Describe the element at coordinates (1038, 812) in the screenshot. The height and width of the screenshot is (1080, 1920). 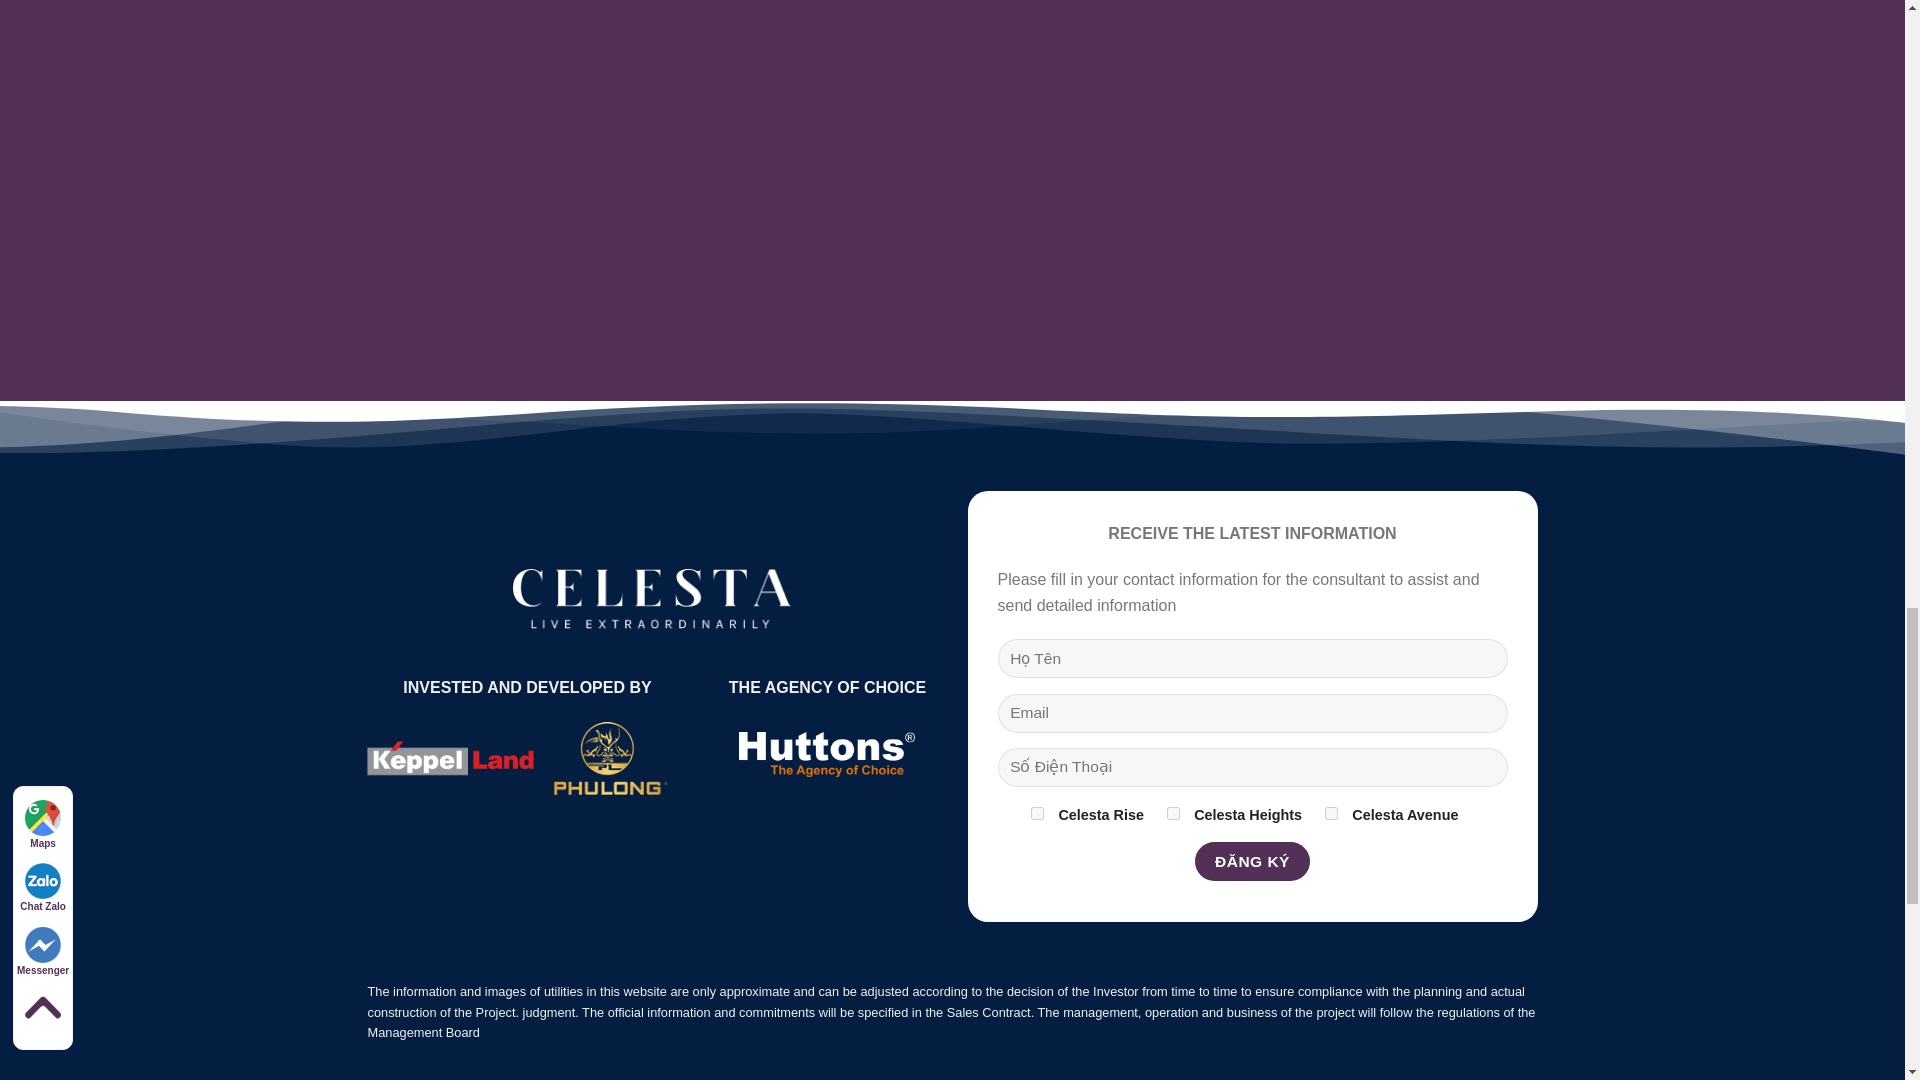
I see `Celesta Rise` at that location.